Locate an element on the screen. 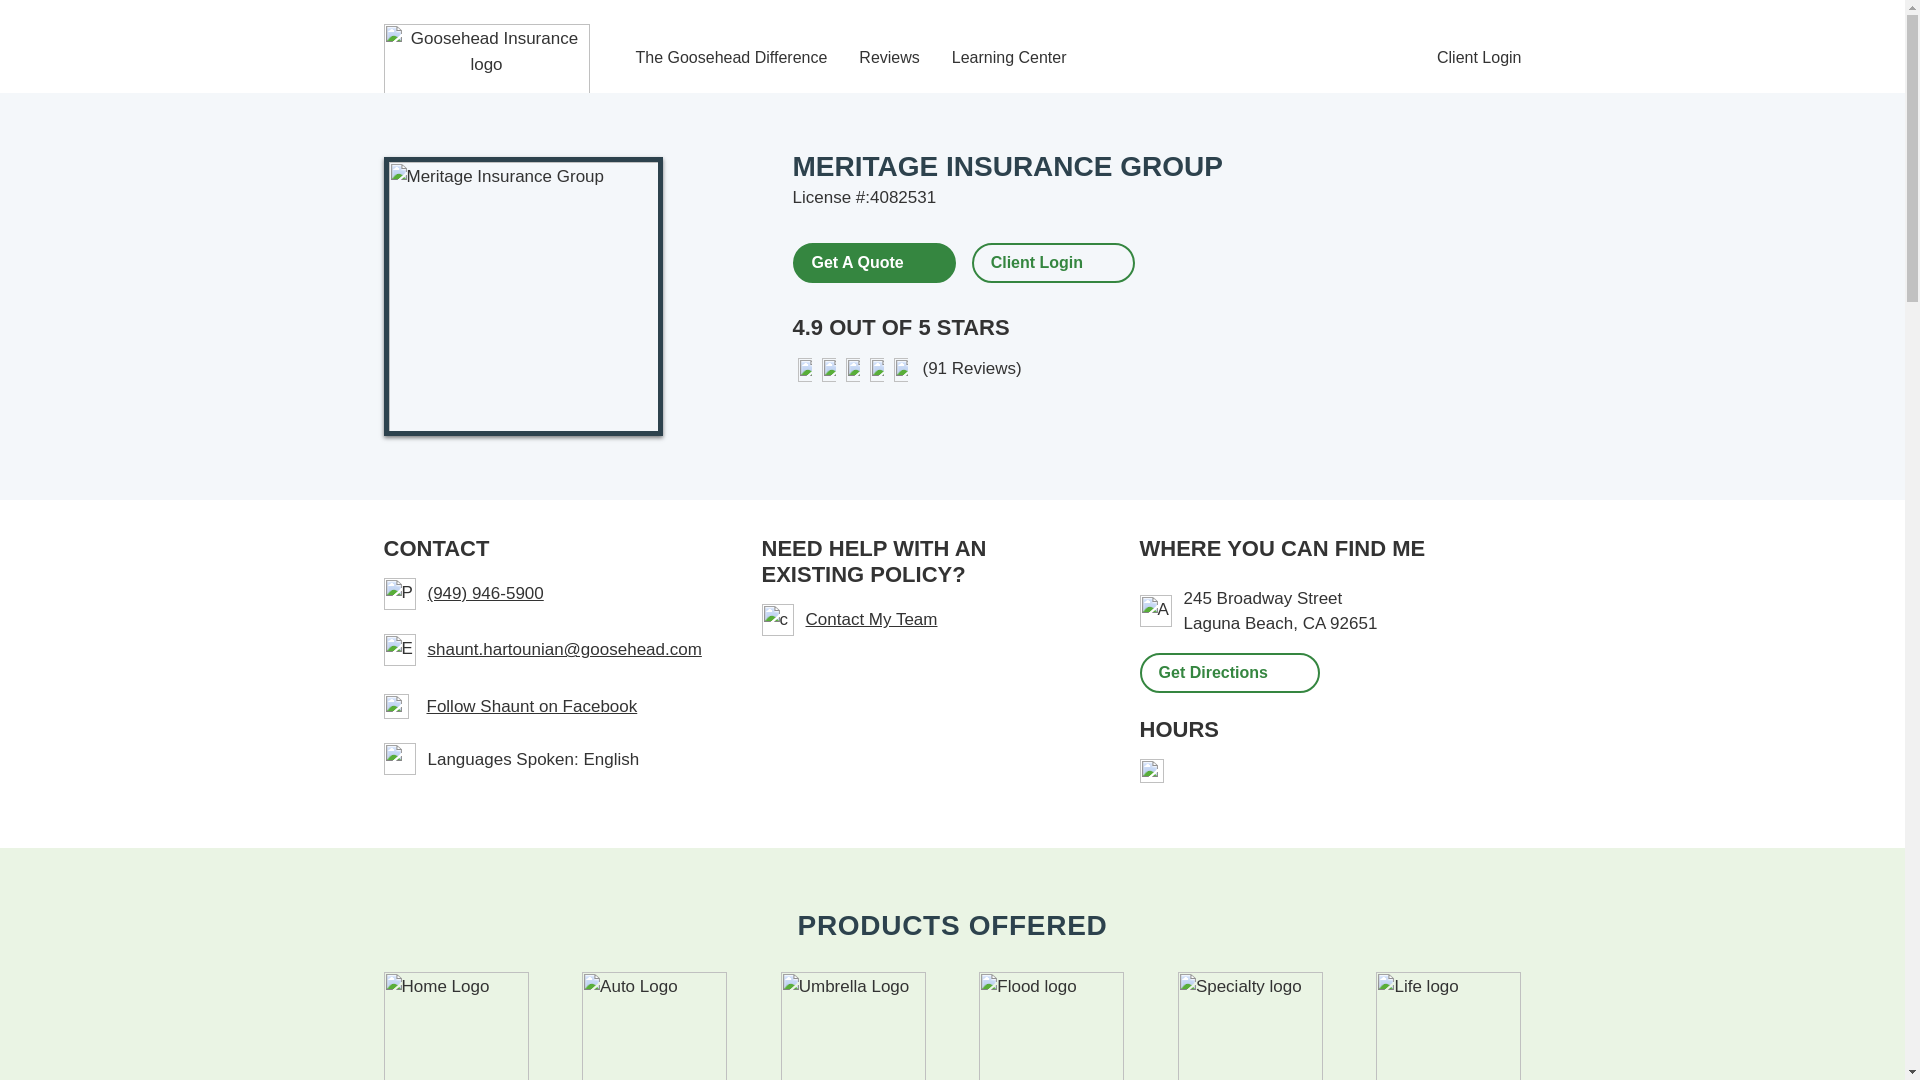 The height and width of the screenshot is (1080, 1920). SPECIALTY is located at coordinates (1250, 1026).